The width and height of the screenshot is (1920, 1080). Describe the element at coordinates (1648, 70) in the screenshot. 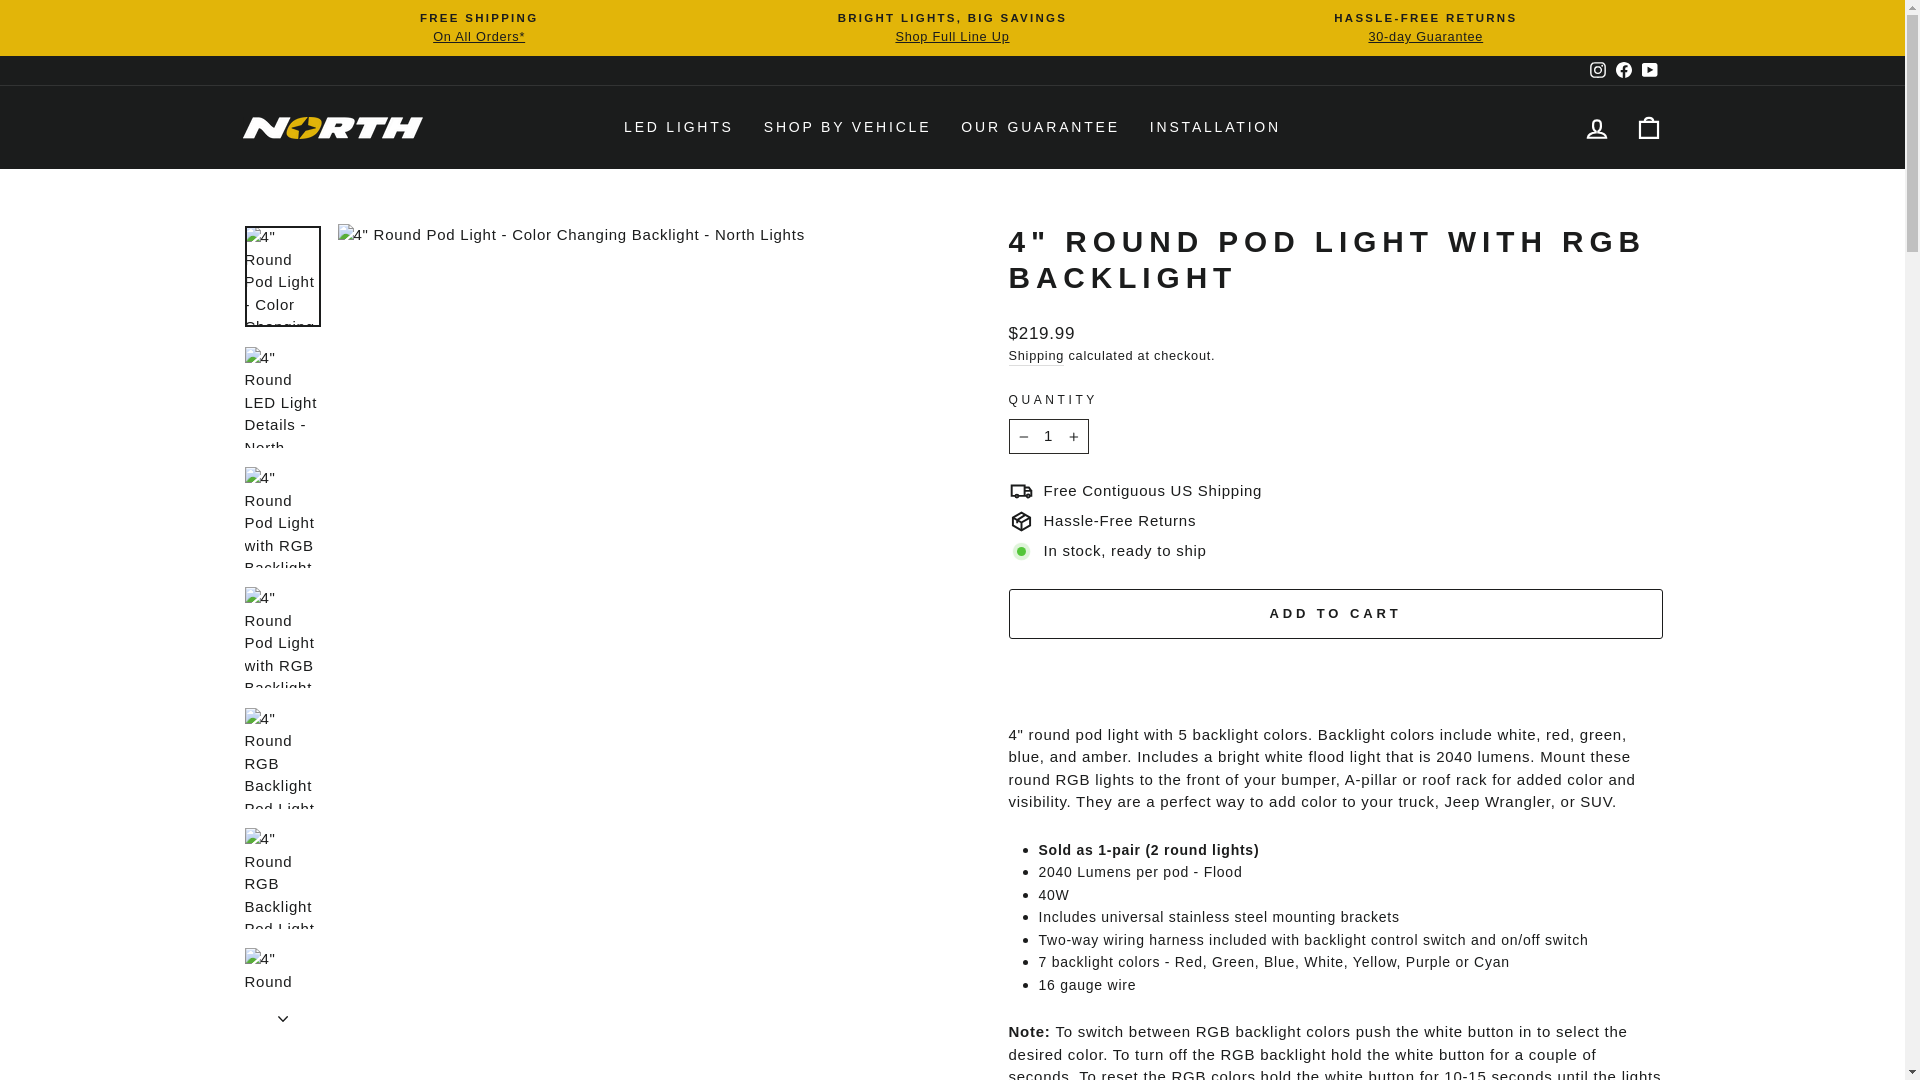

I see `North Lights Co on YouTube` at that location.